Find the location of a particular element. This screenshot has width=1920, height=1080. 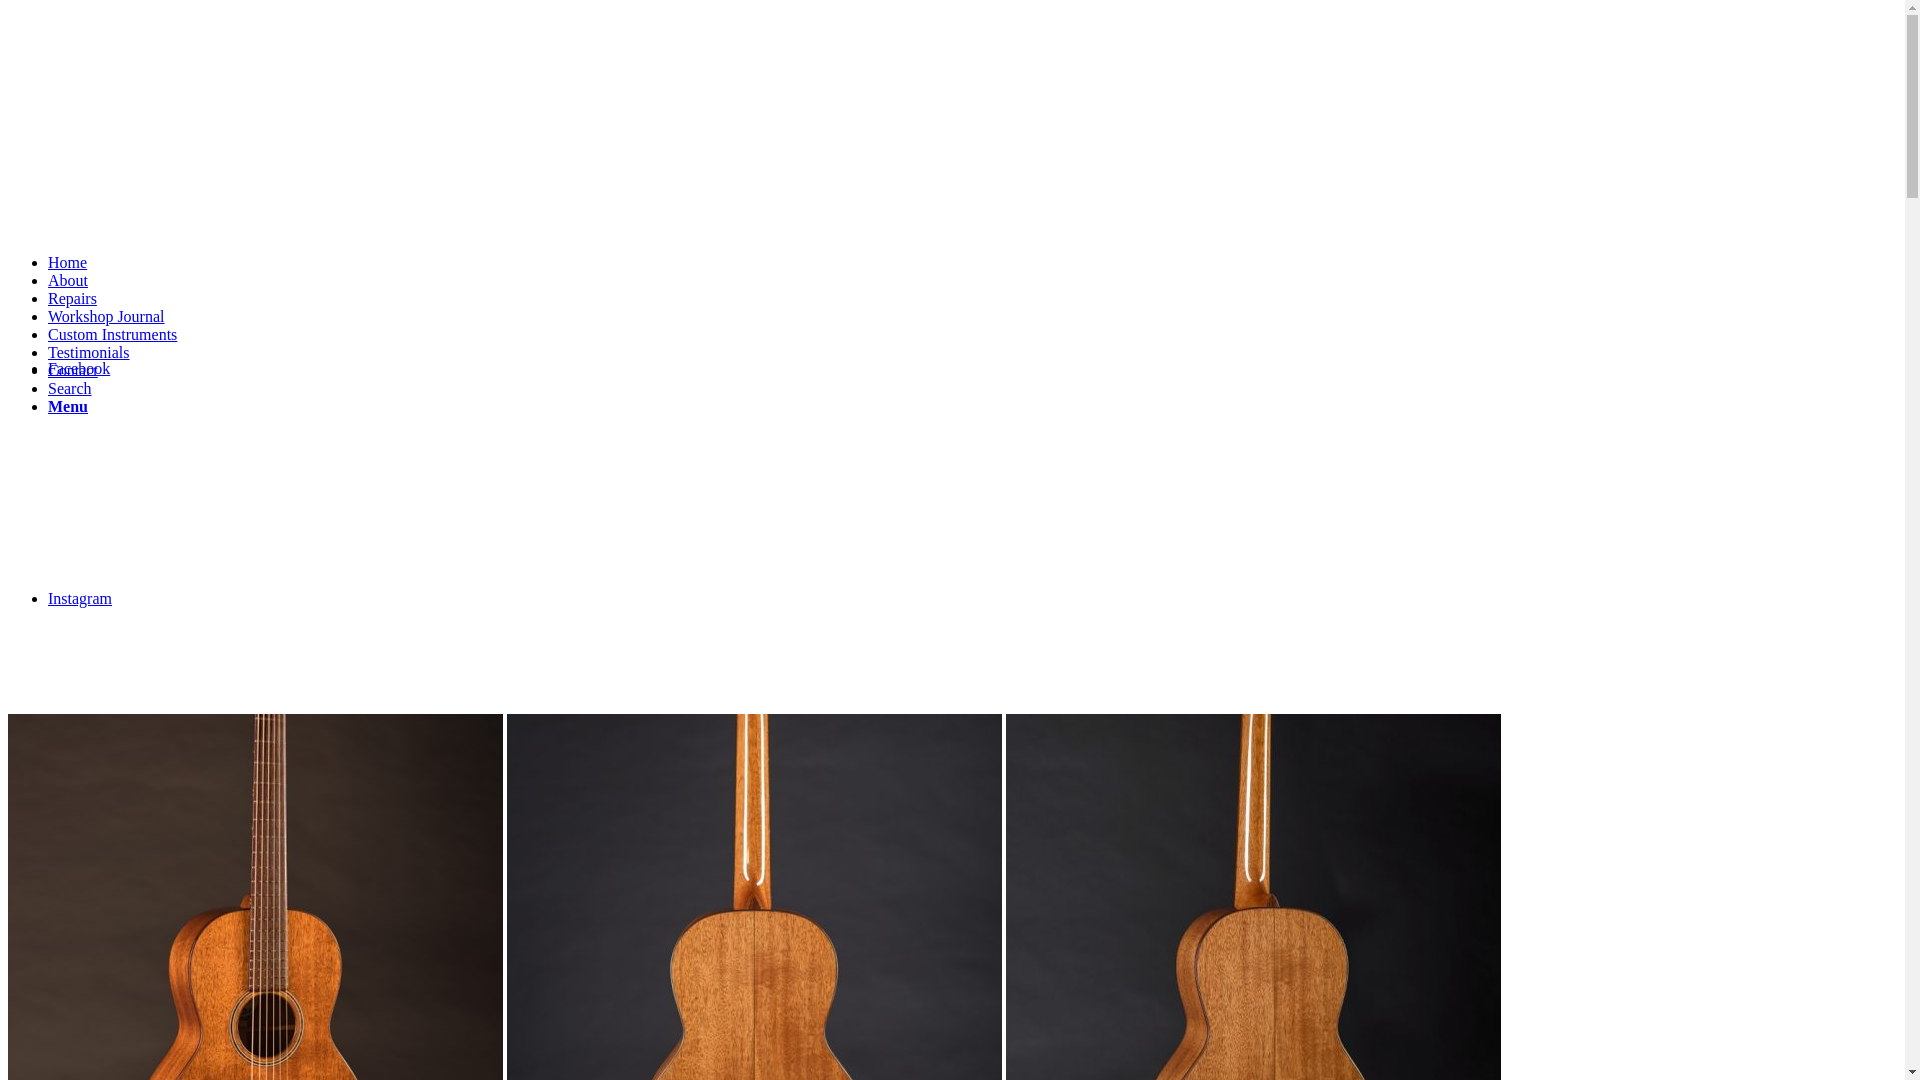

Contact is located at coordinates (73, 370).